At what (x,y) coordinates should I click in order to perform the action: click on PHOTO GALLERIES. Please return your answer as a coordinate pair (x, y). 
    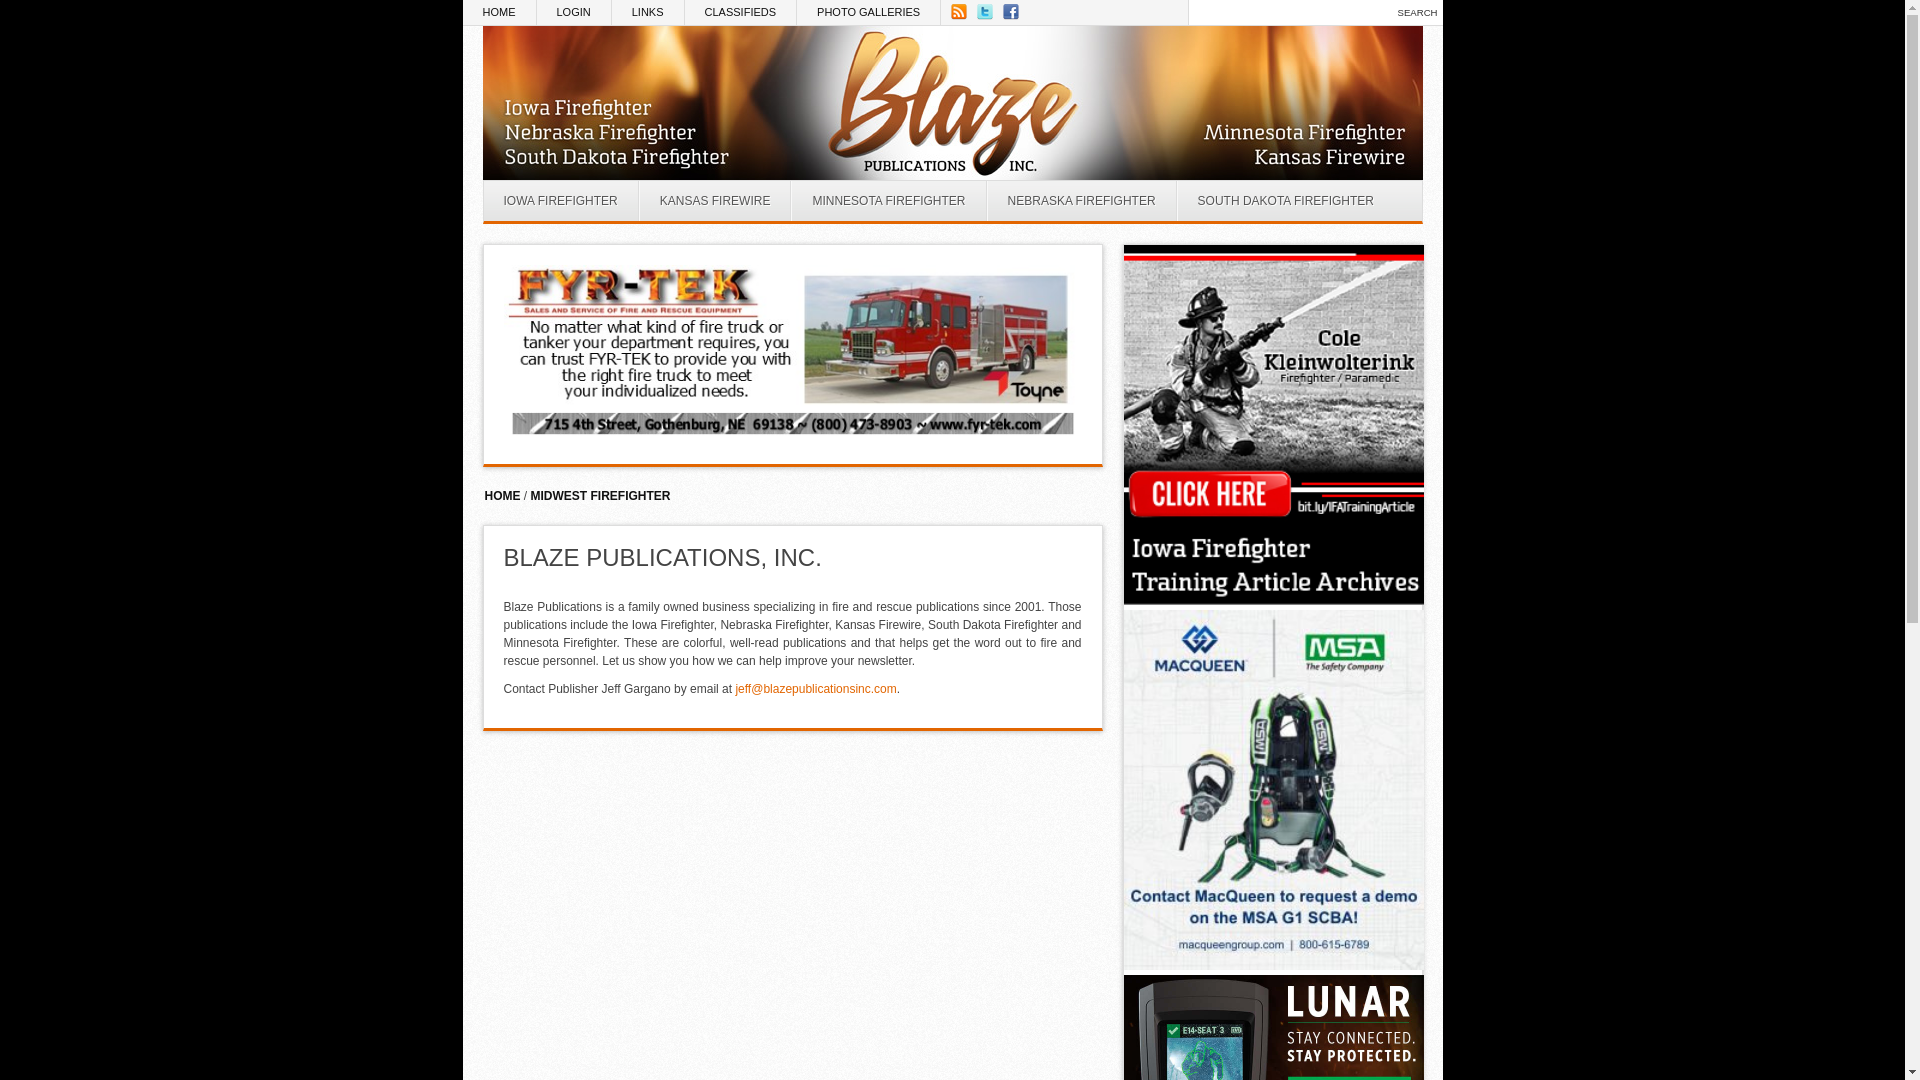
    Looking at the image, I should click on (868, 12).